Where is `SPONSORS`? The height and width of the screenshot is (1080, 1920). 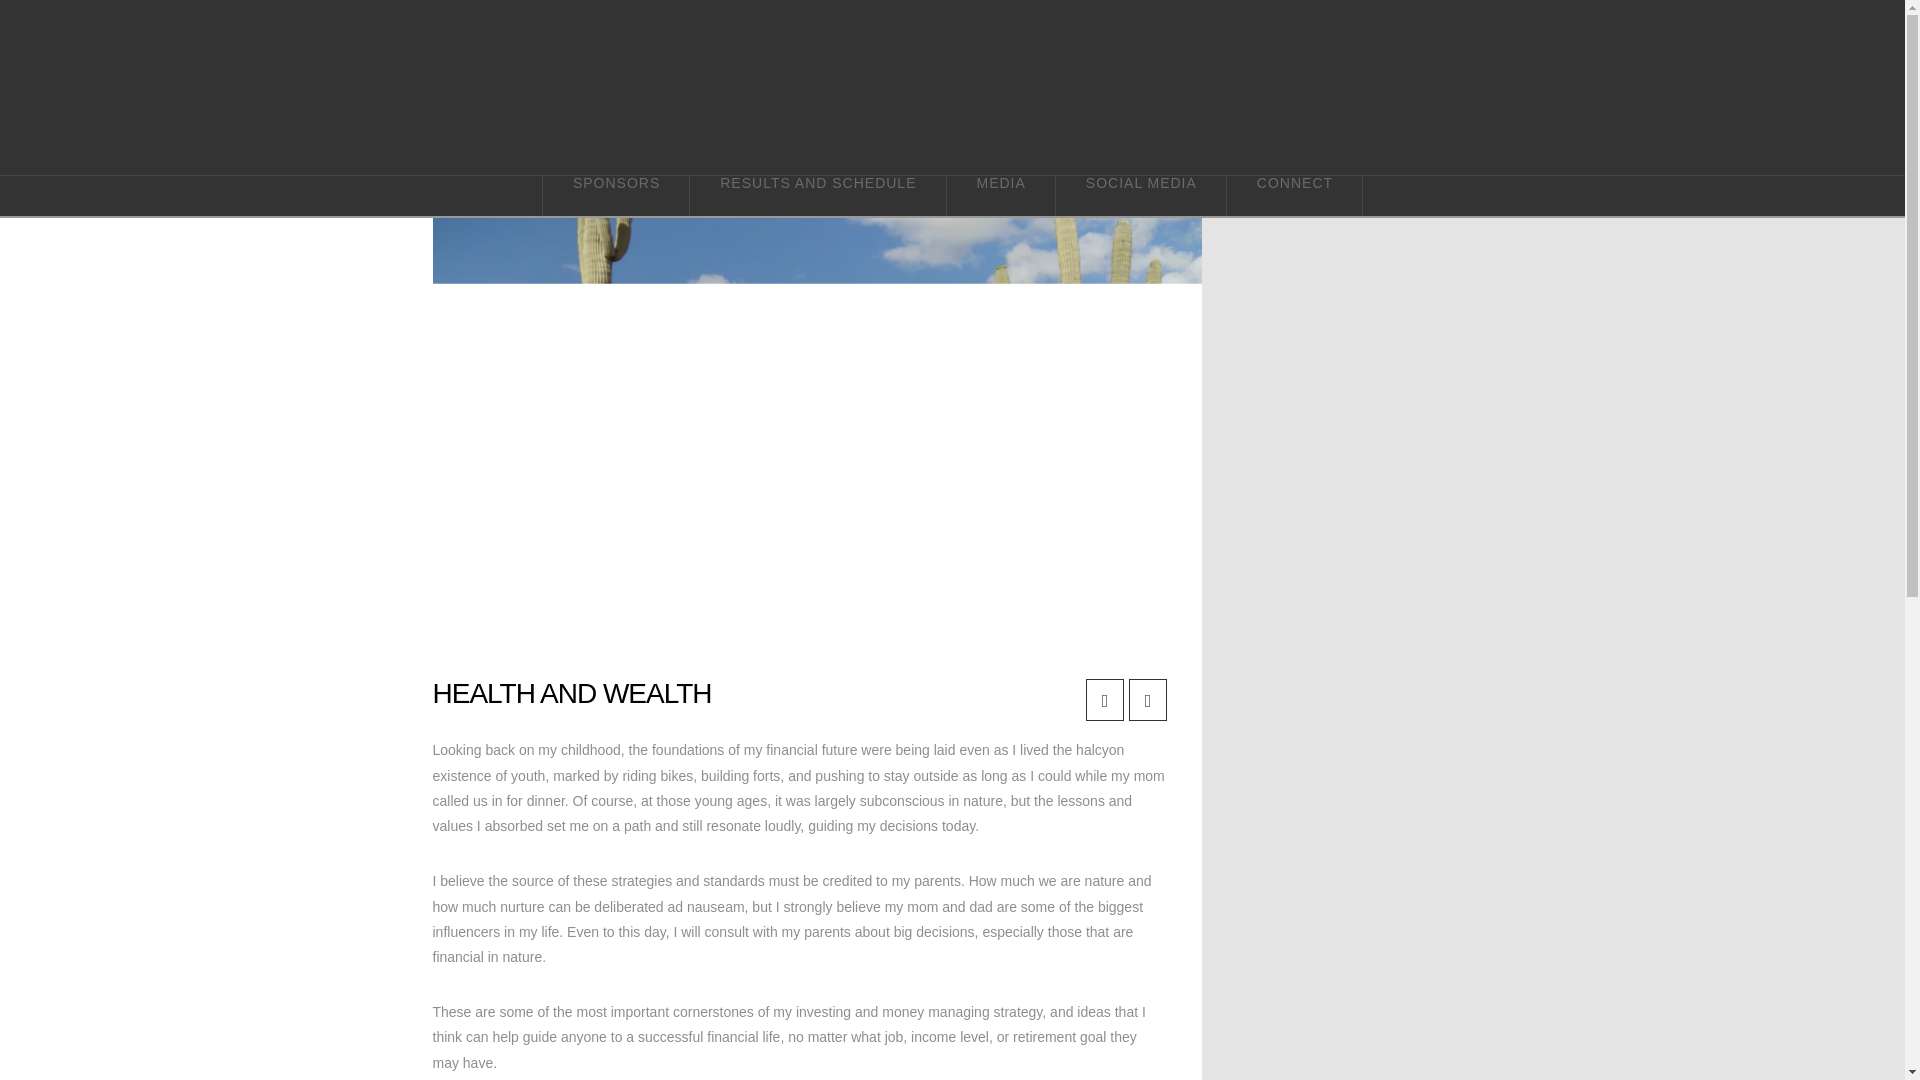
SPONSORS is located at coordinates (615, 196).